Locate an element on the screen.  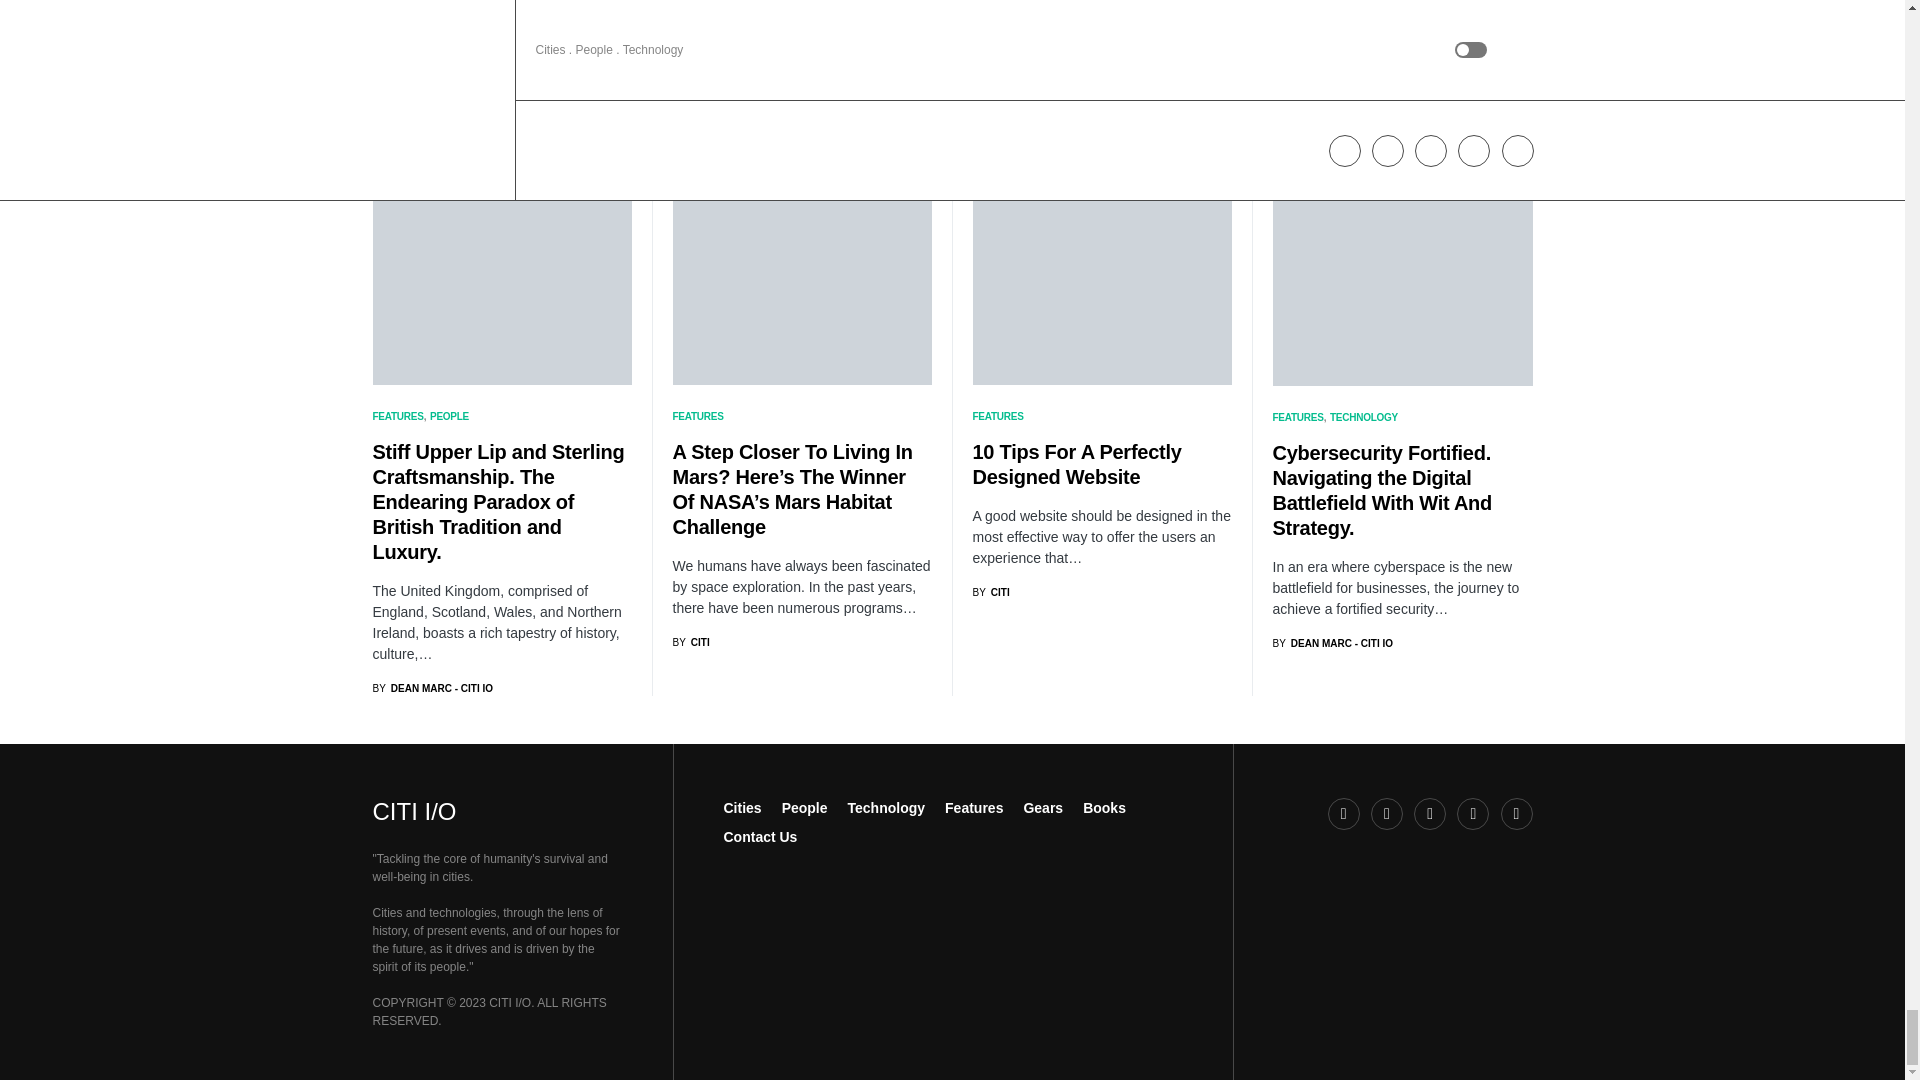
View all posts by Dean Marc - Citi IO is located at coordinates (1332, 644).